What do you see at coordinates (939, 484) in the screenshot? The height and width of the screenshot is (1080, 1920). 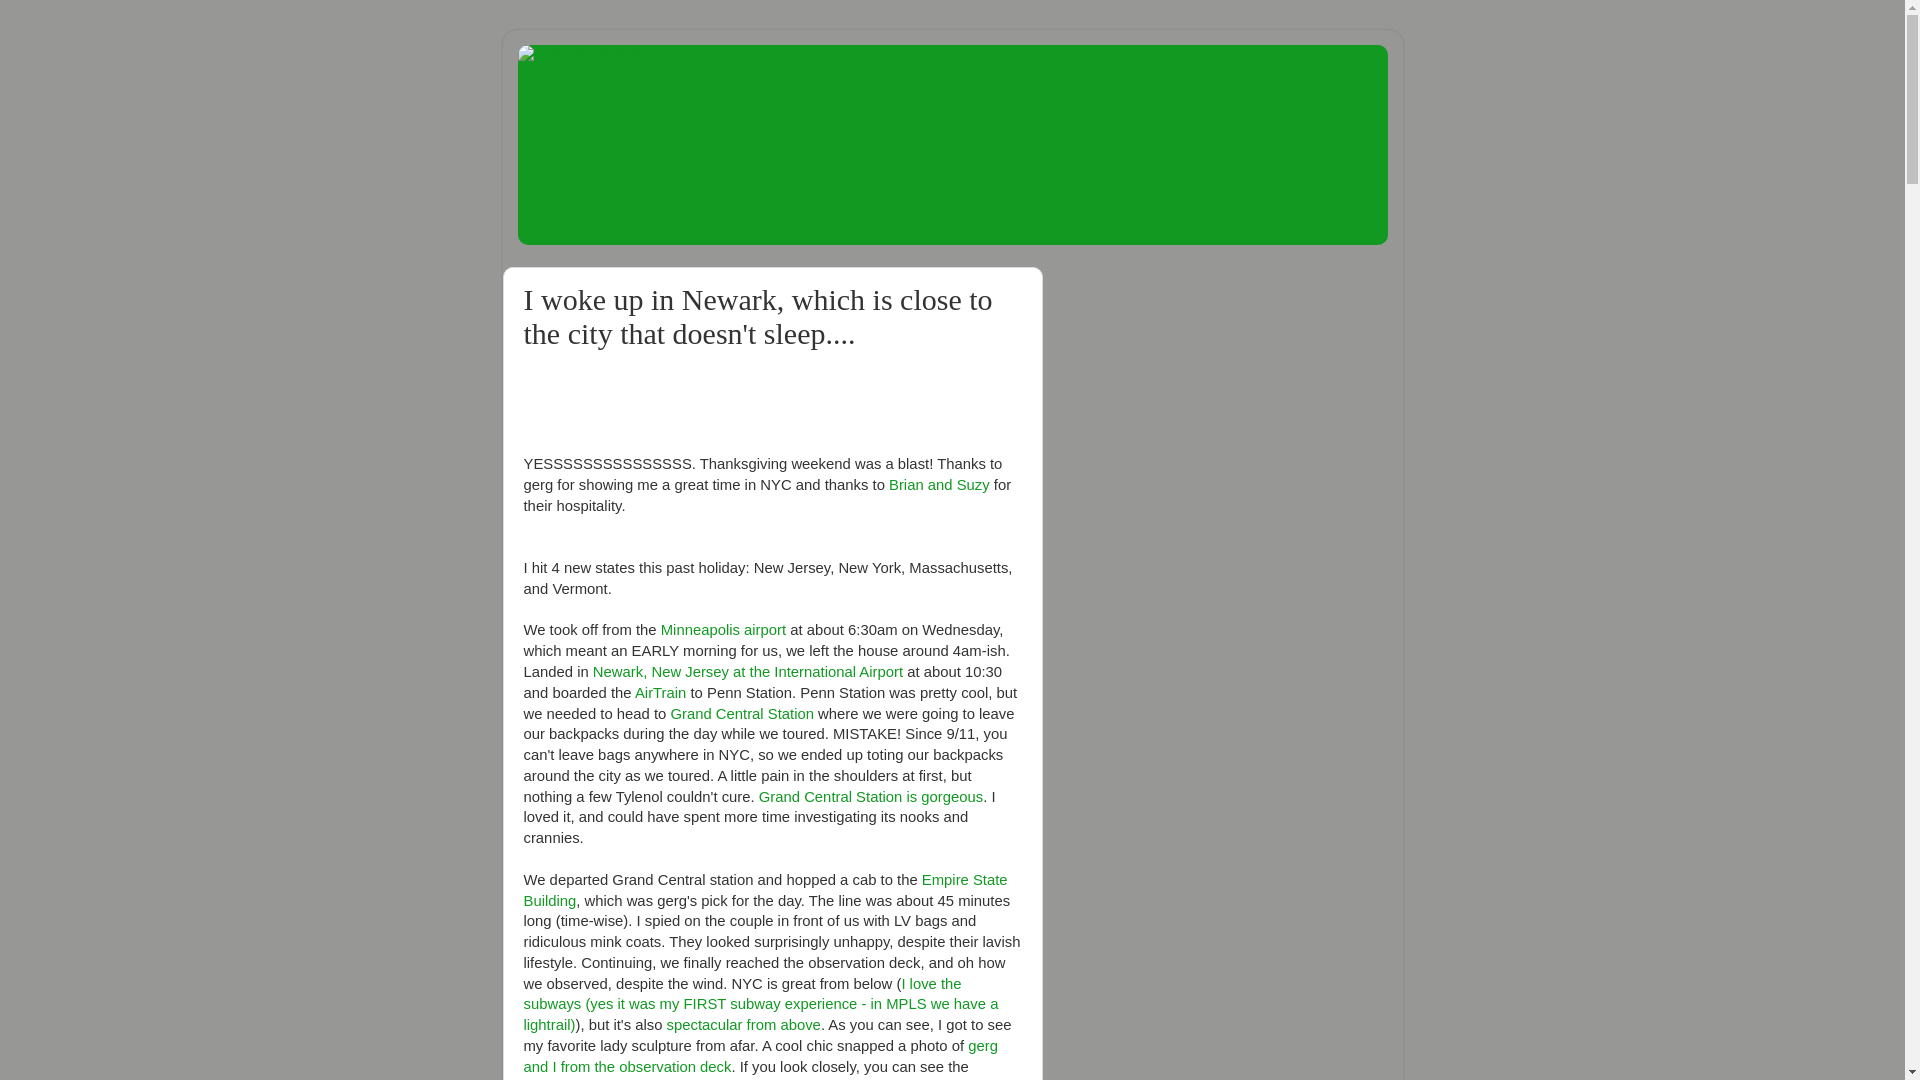 I see `Brian and Suzy` at bounding box center [939, 484].